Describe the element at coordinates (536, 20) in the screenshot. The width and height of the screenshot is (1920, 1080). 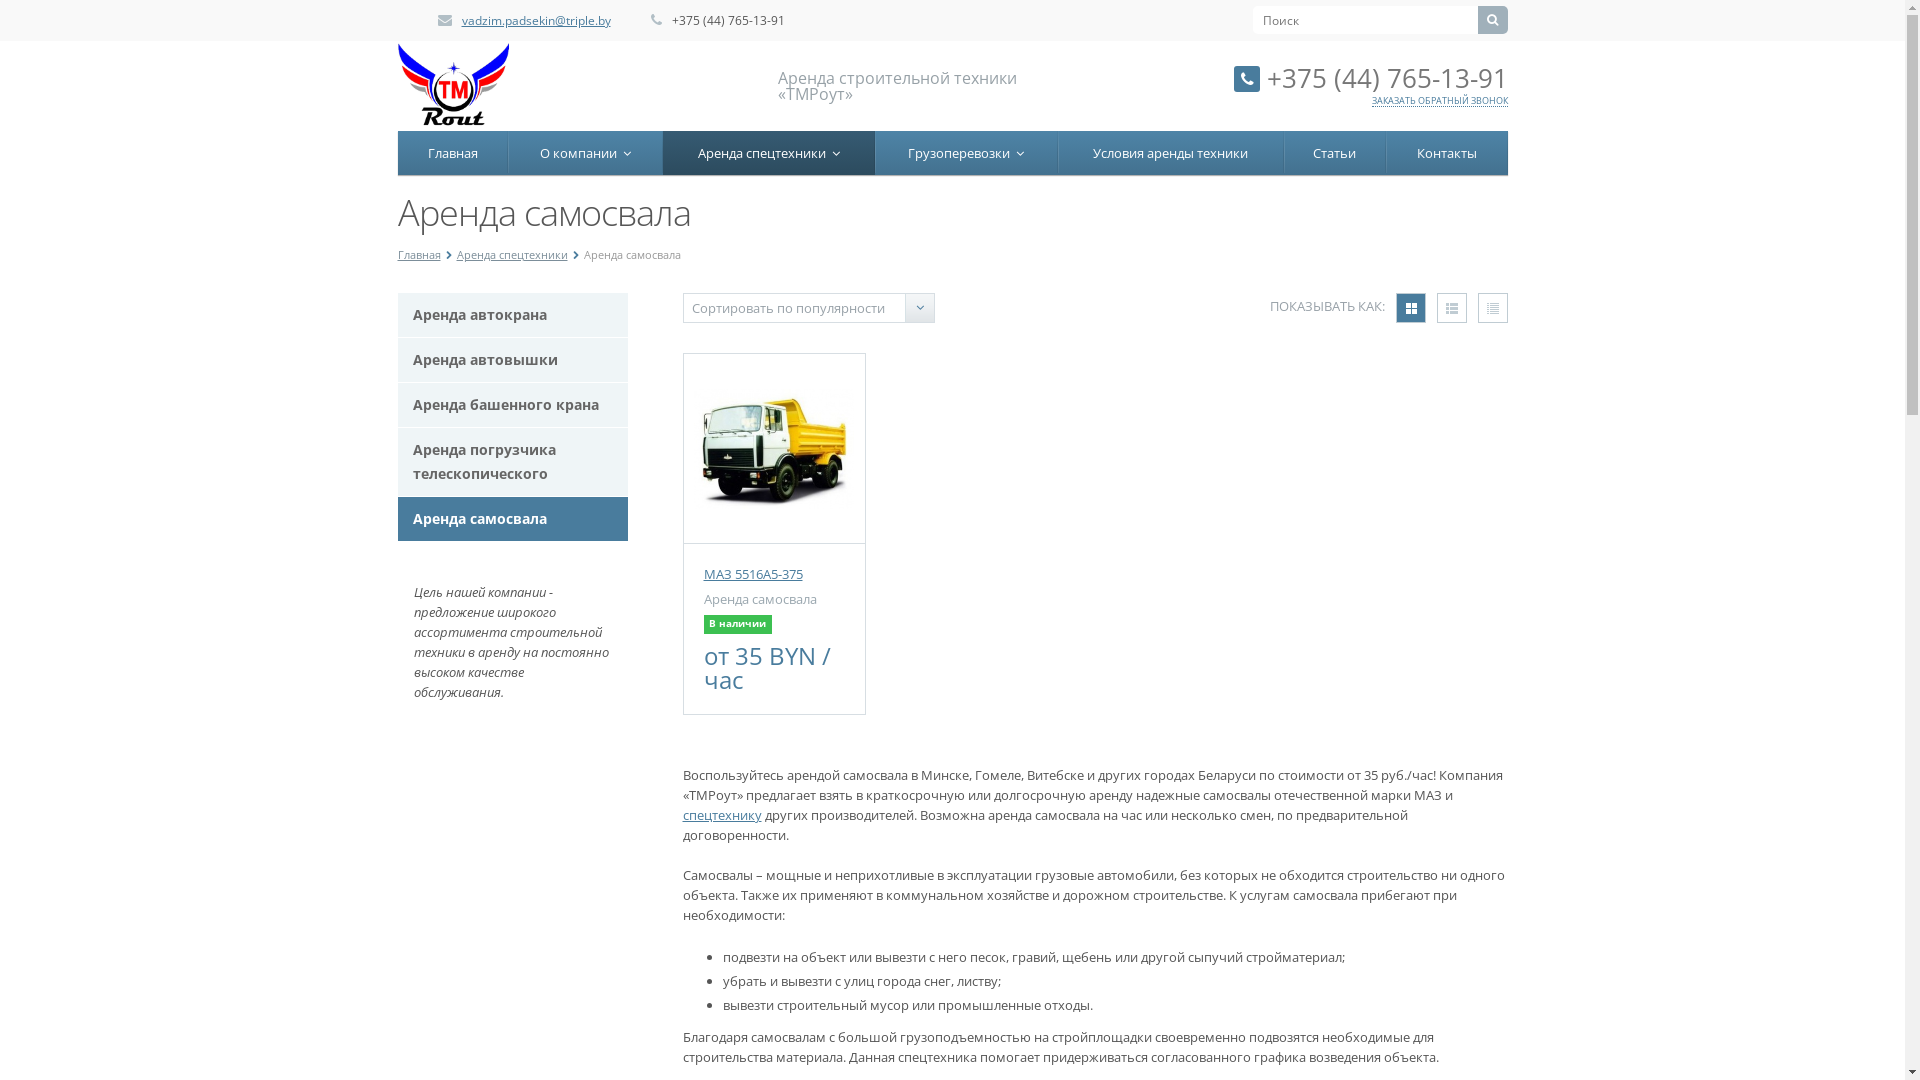
I see `vadzim.padsekin@triple.by` at that location.